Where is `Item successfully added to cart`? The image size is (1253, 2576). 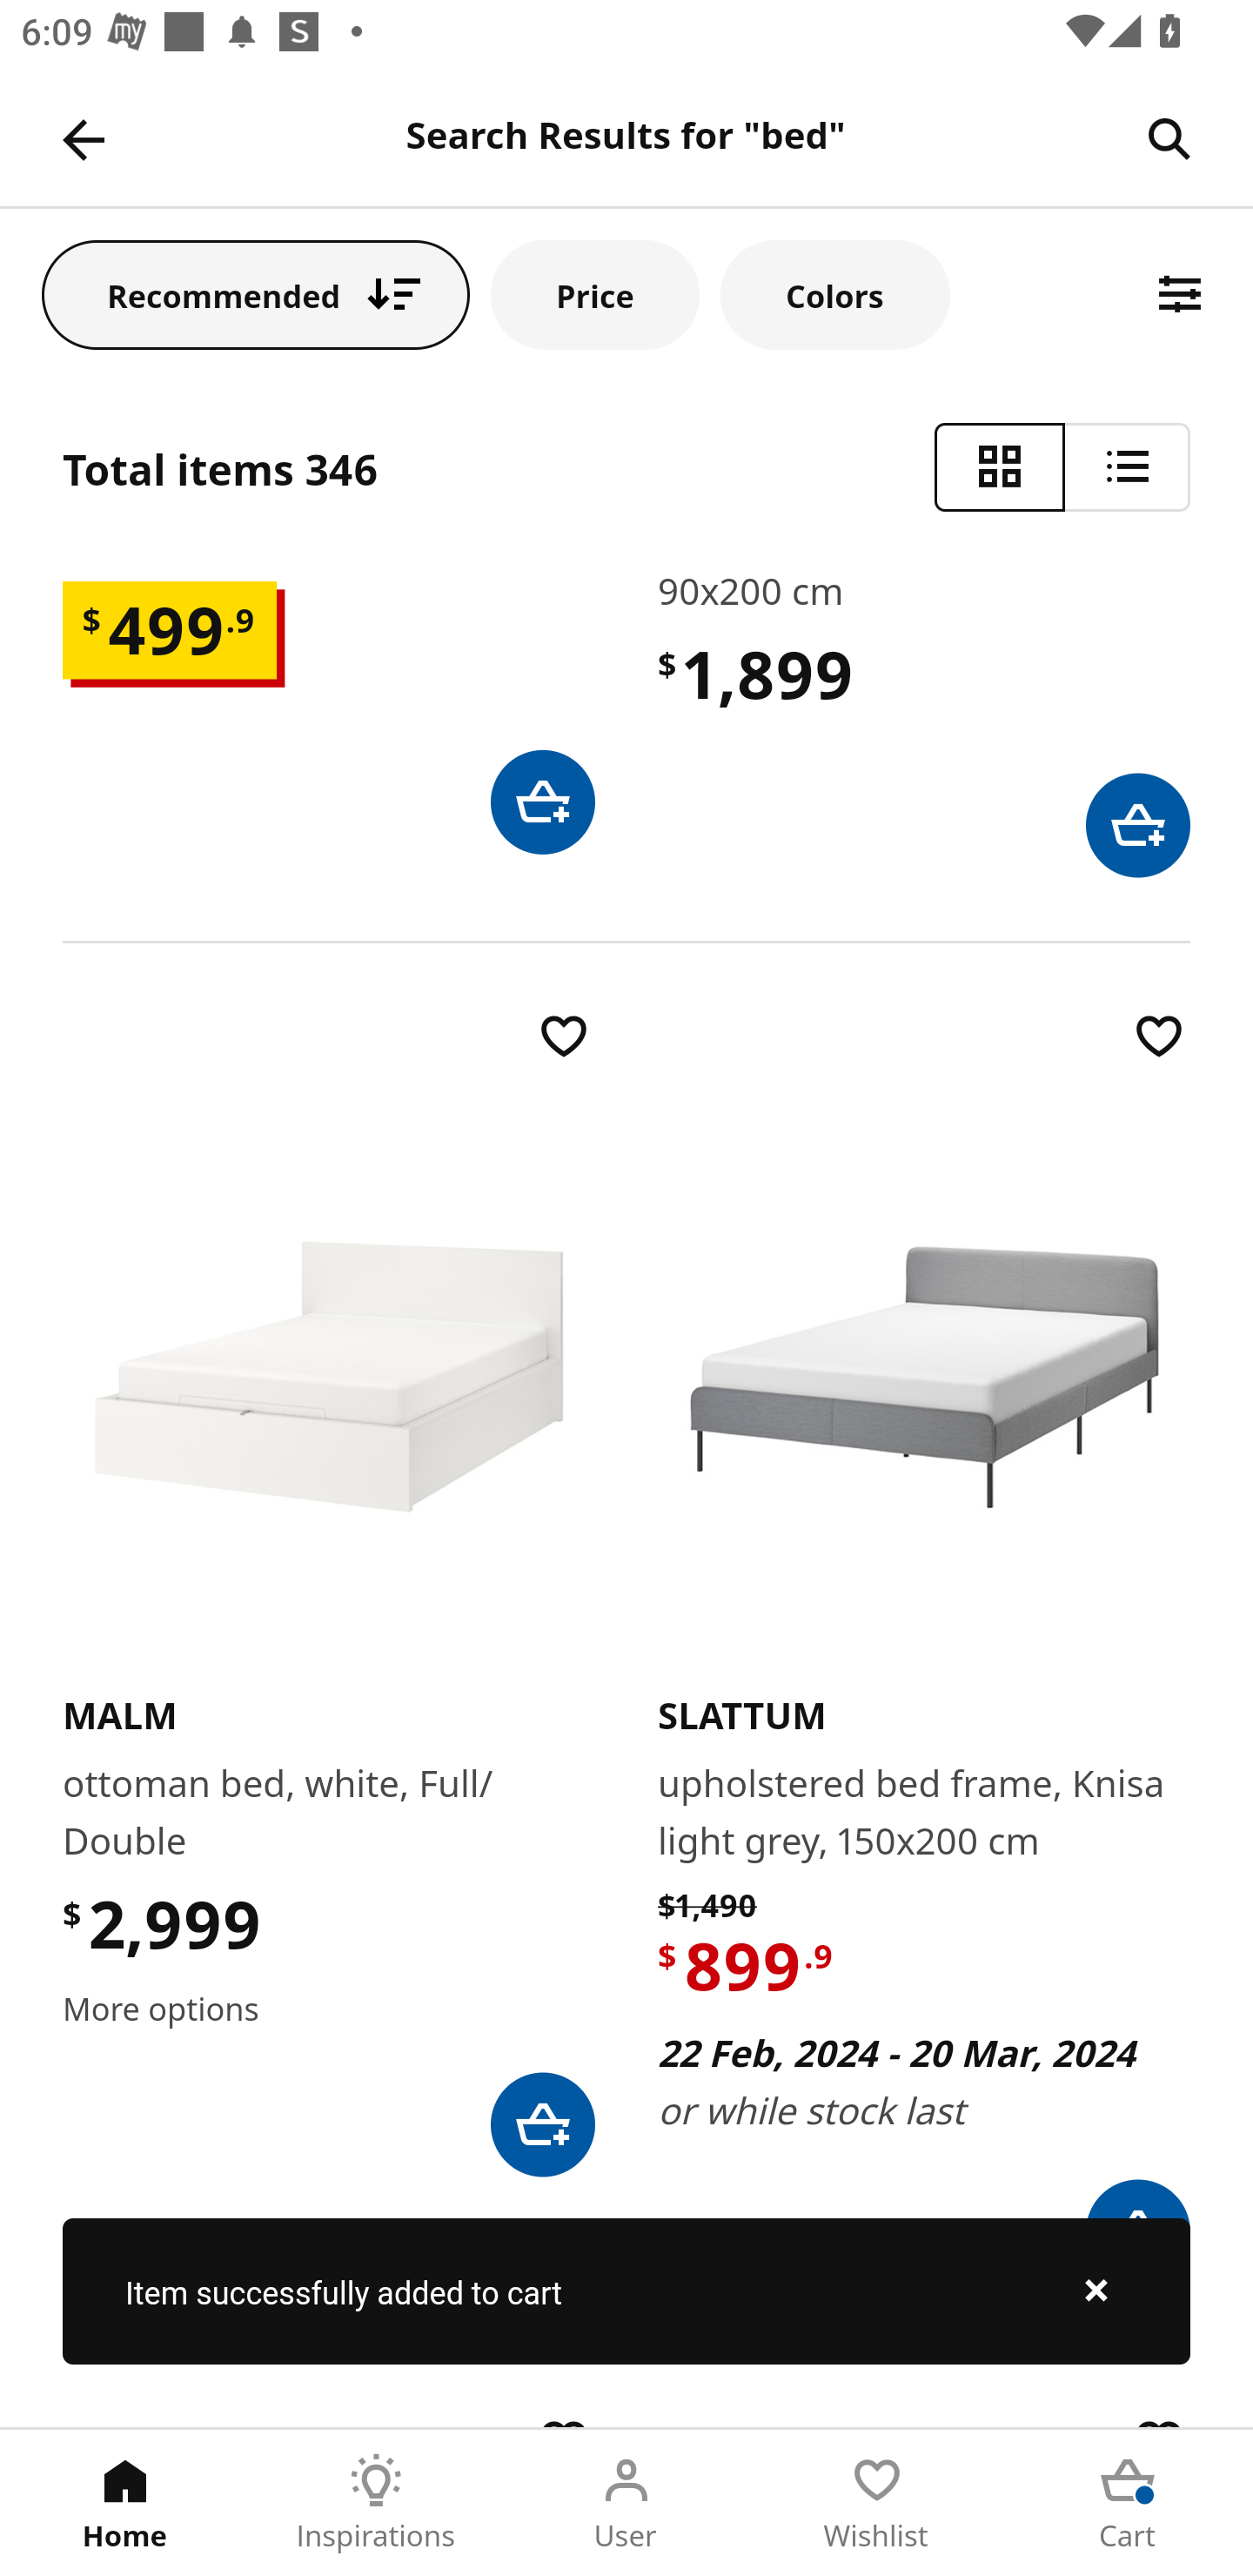 Item successfully added to cart is located at coordinates (626, 2291).